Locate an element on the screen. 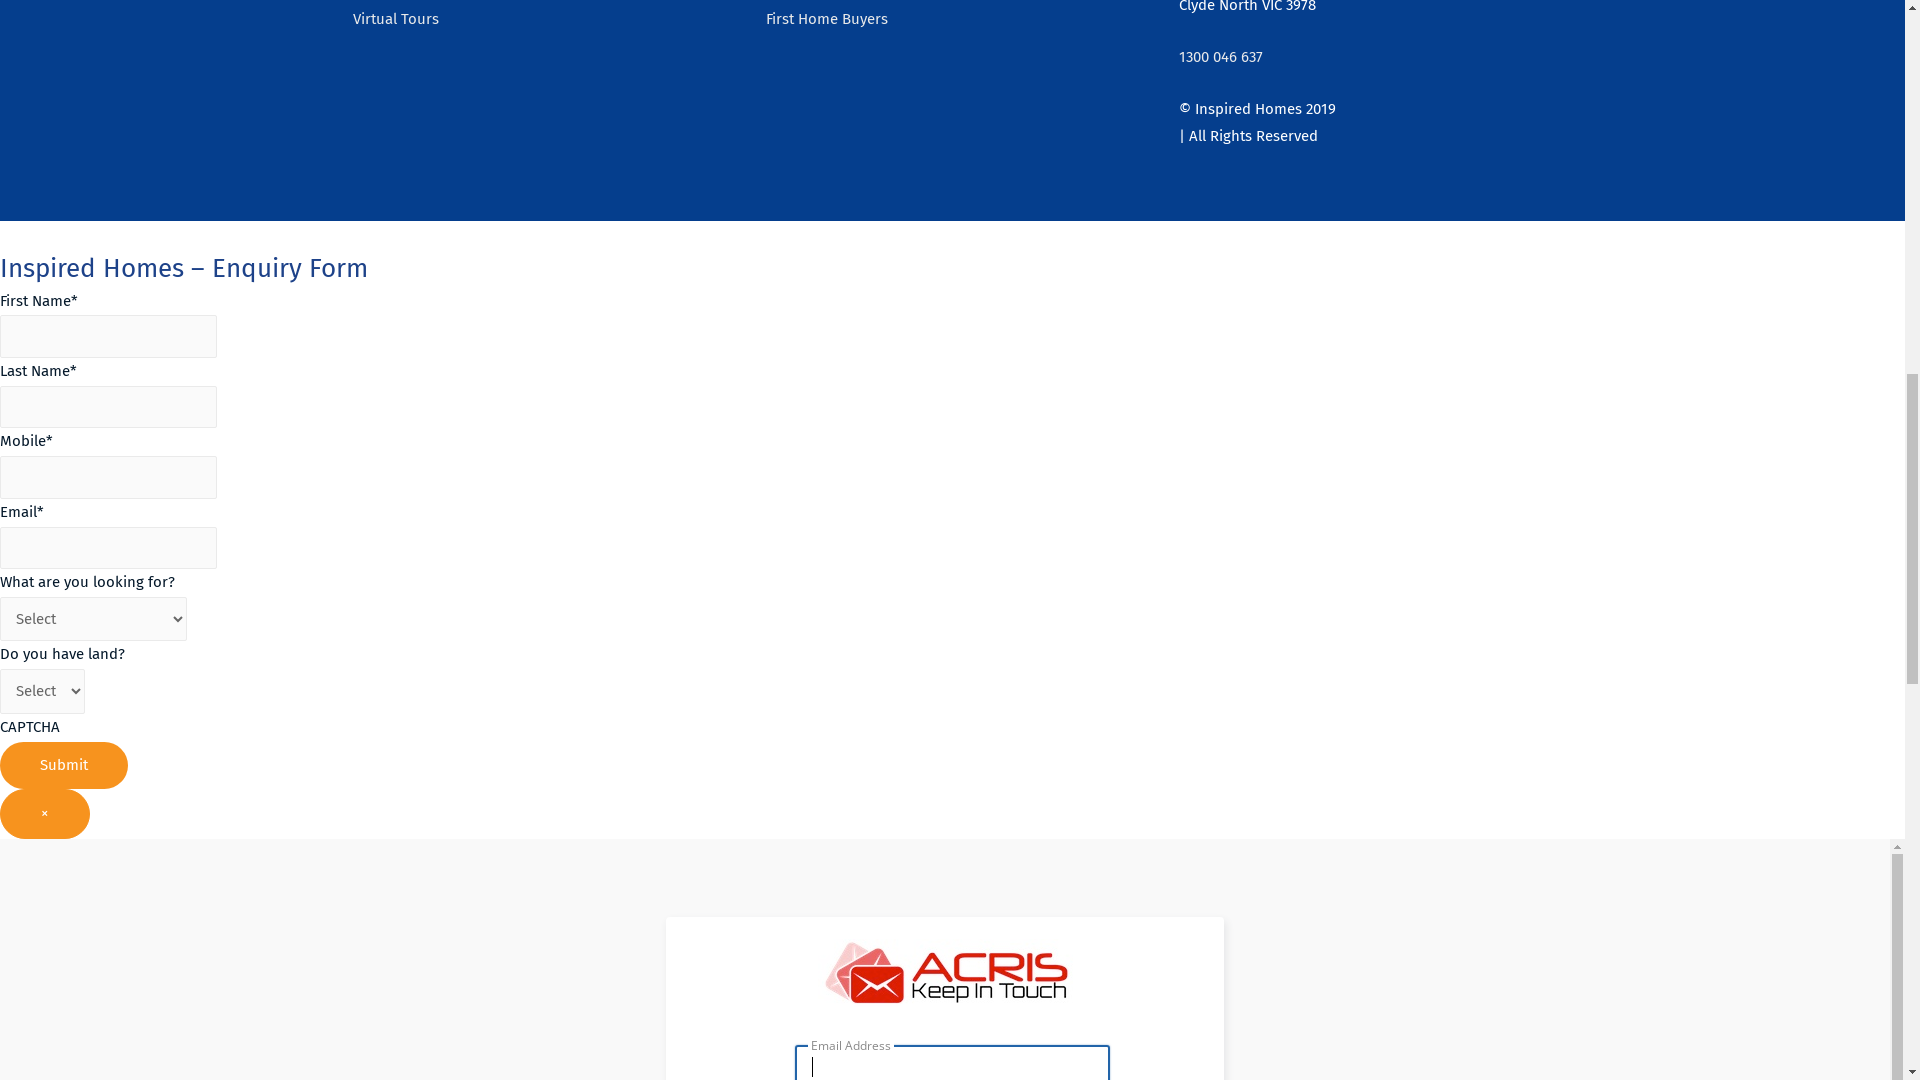  Home Creator is located at coordinates (1197, 142).